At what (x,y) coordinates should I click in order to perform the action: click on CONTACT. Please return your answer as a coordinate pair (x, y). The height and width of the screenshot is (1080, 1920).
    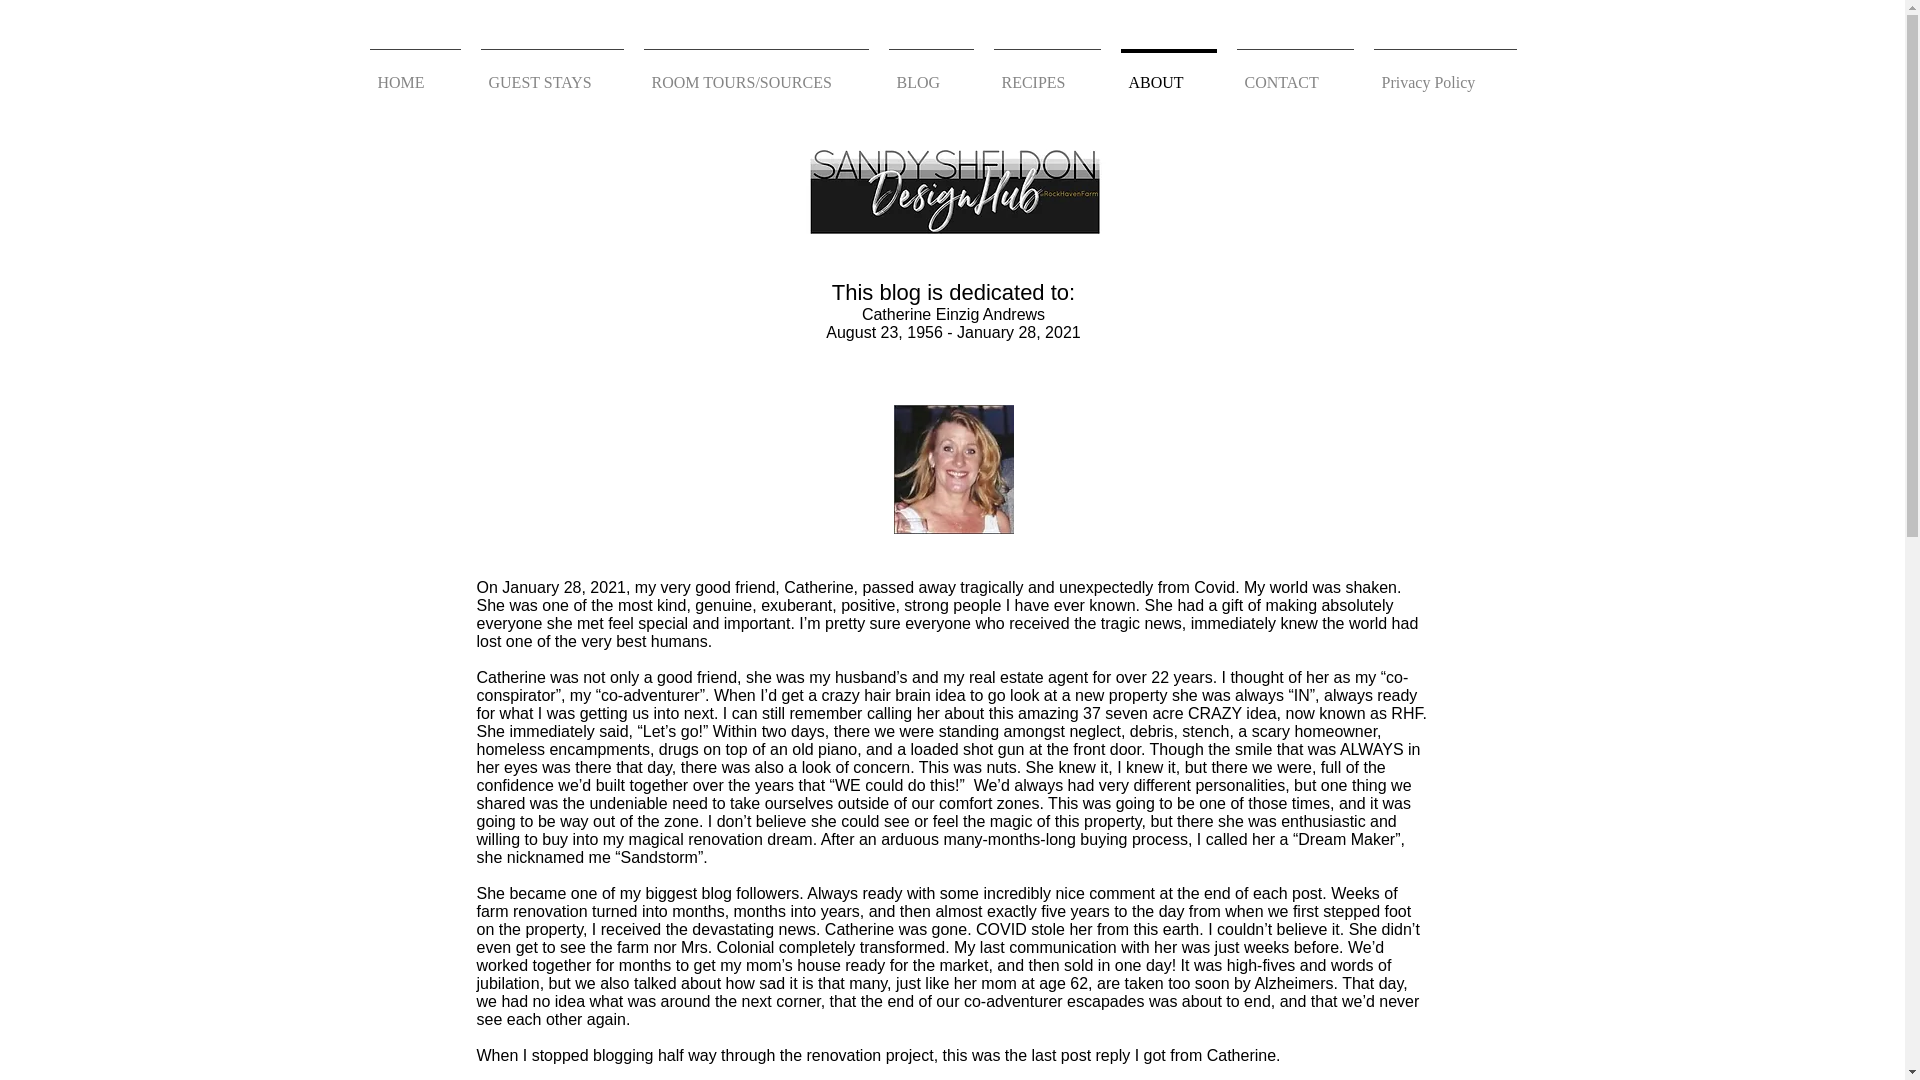
    Looking at the image, I should click on (1294, 74).